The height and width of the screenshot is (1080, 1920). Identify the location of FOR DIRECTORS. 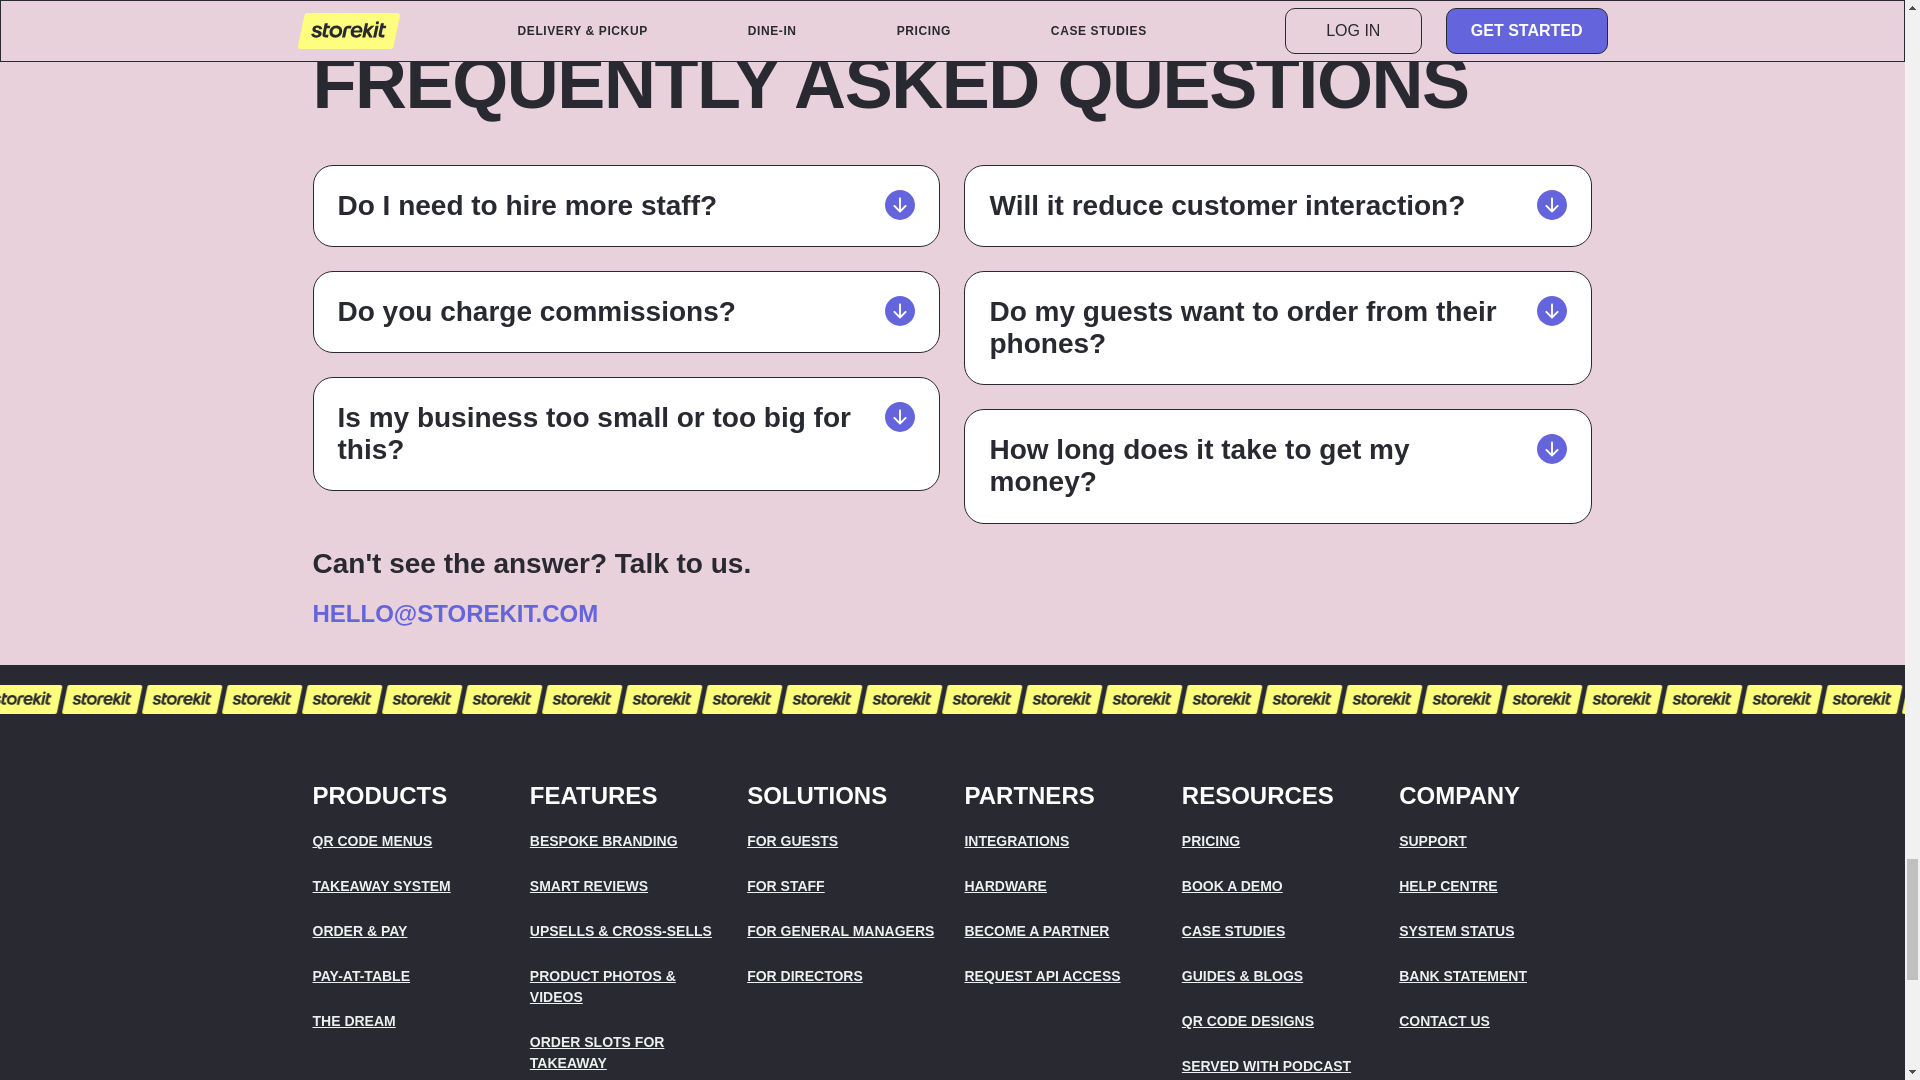
(843, 976).